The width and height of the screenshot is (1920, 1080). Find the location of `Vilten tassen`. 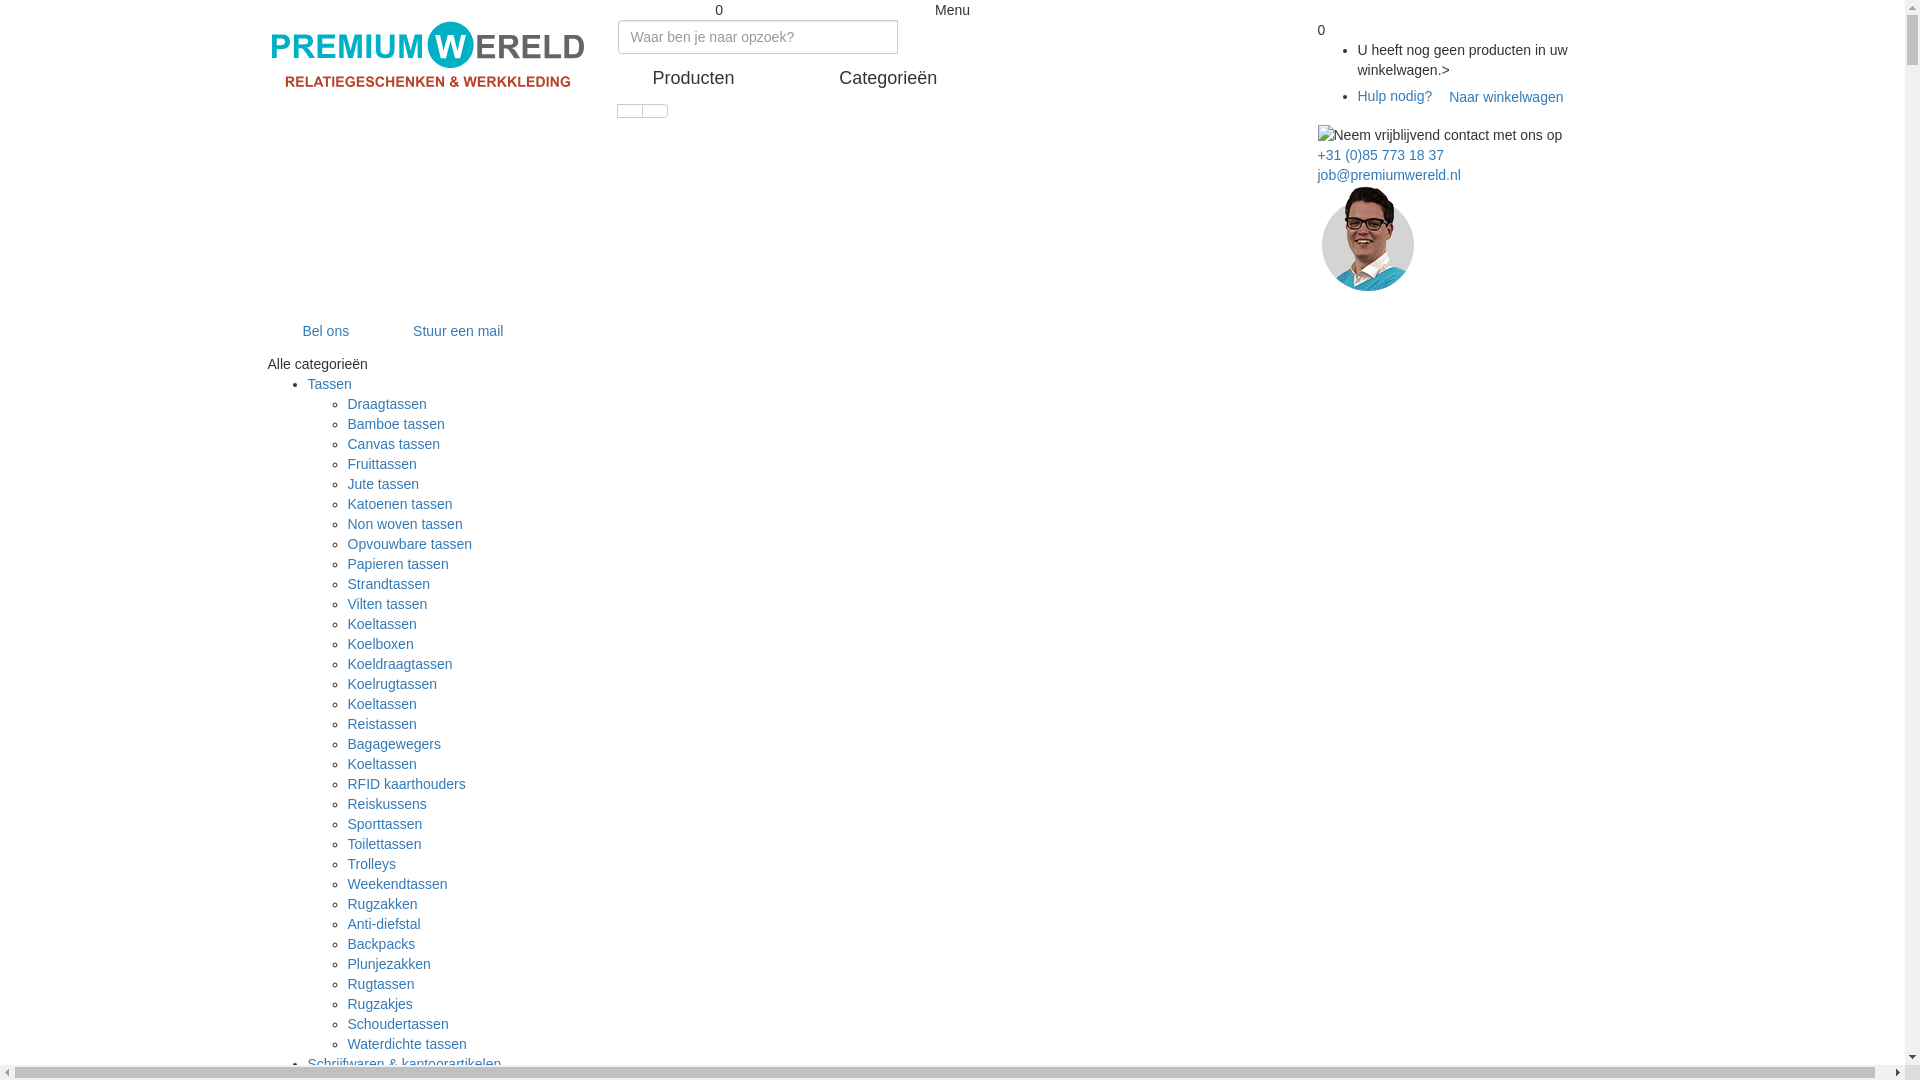

Vilten tassen is located at coordinates (388, 604).